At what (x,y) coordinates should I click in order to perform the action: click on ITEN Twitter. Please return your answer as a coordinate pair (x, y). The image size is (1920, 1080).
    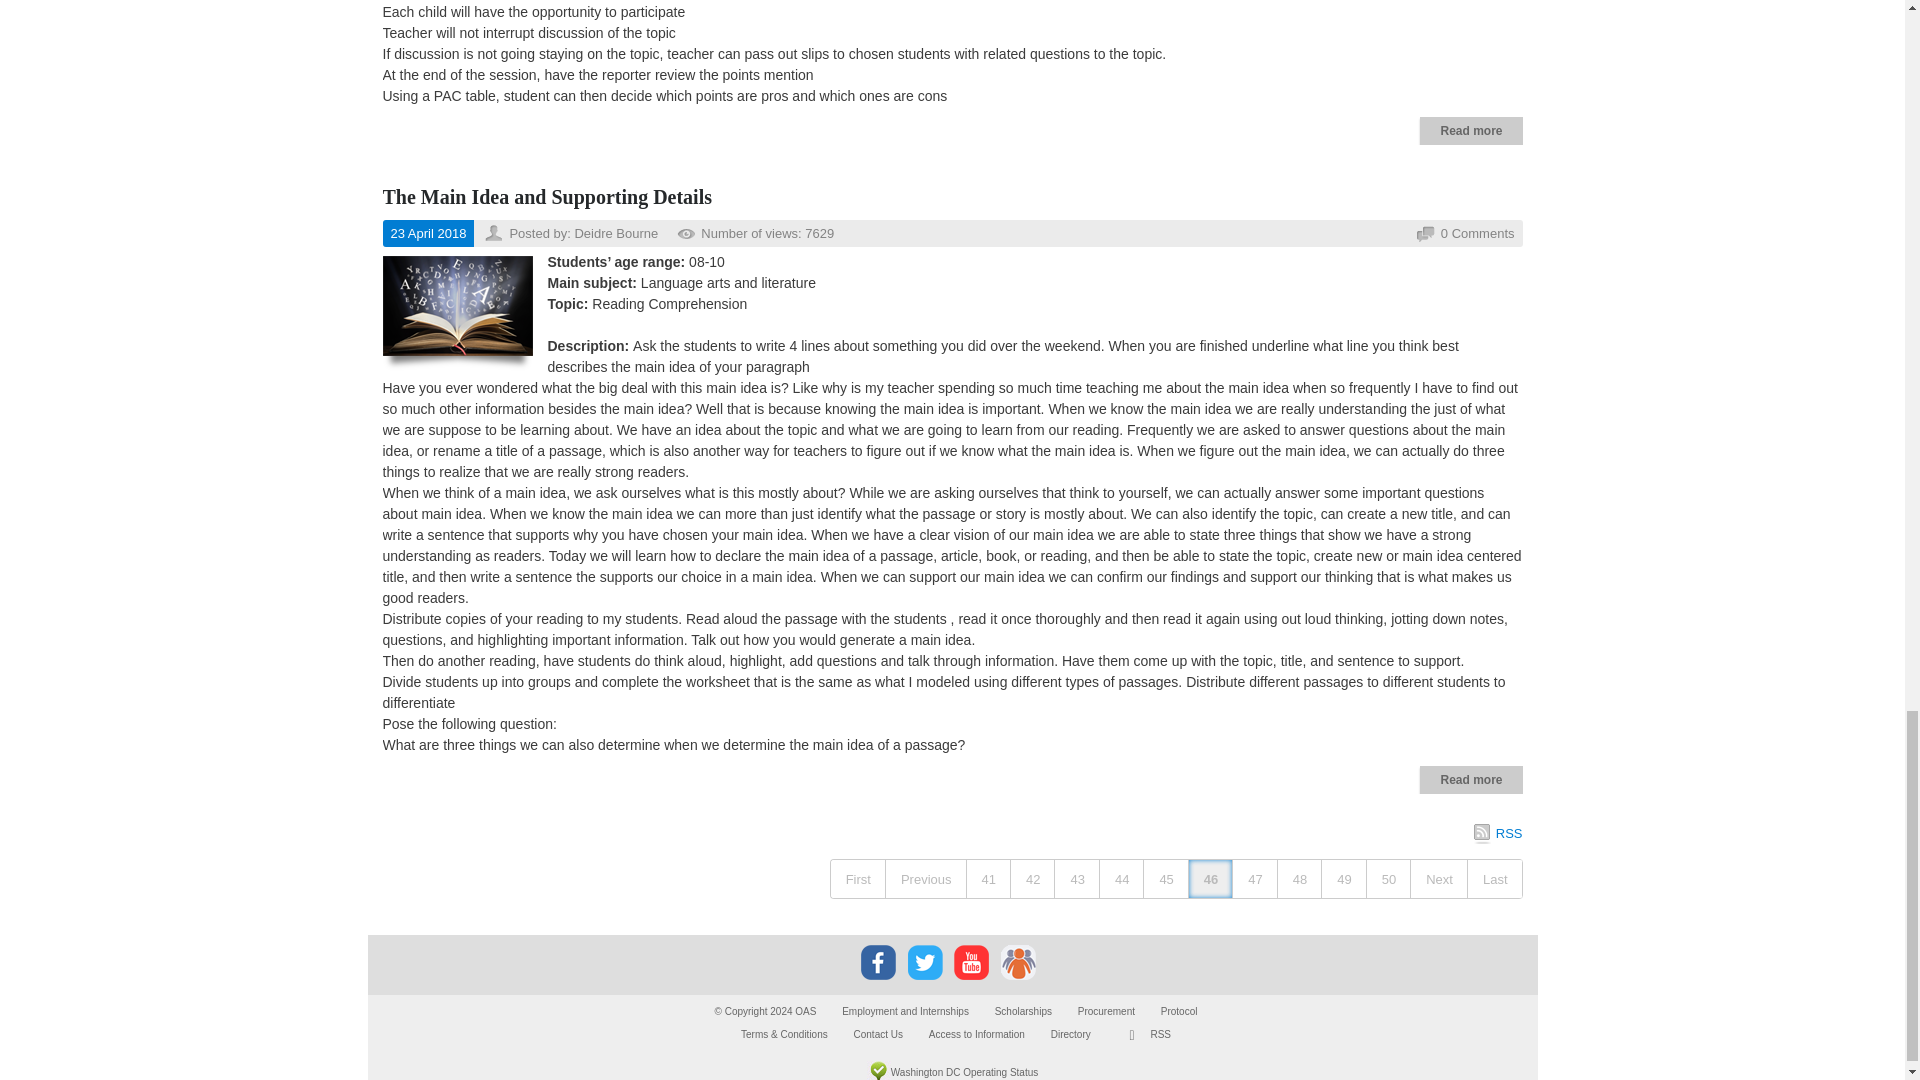
    Looking at the image, I should click on (925, 962).